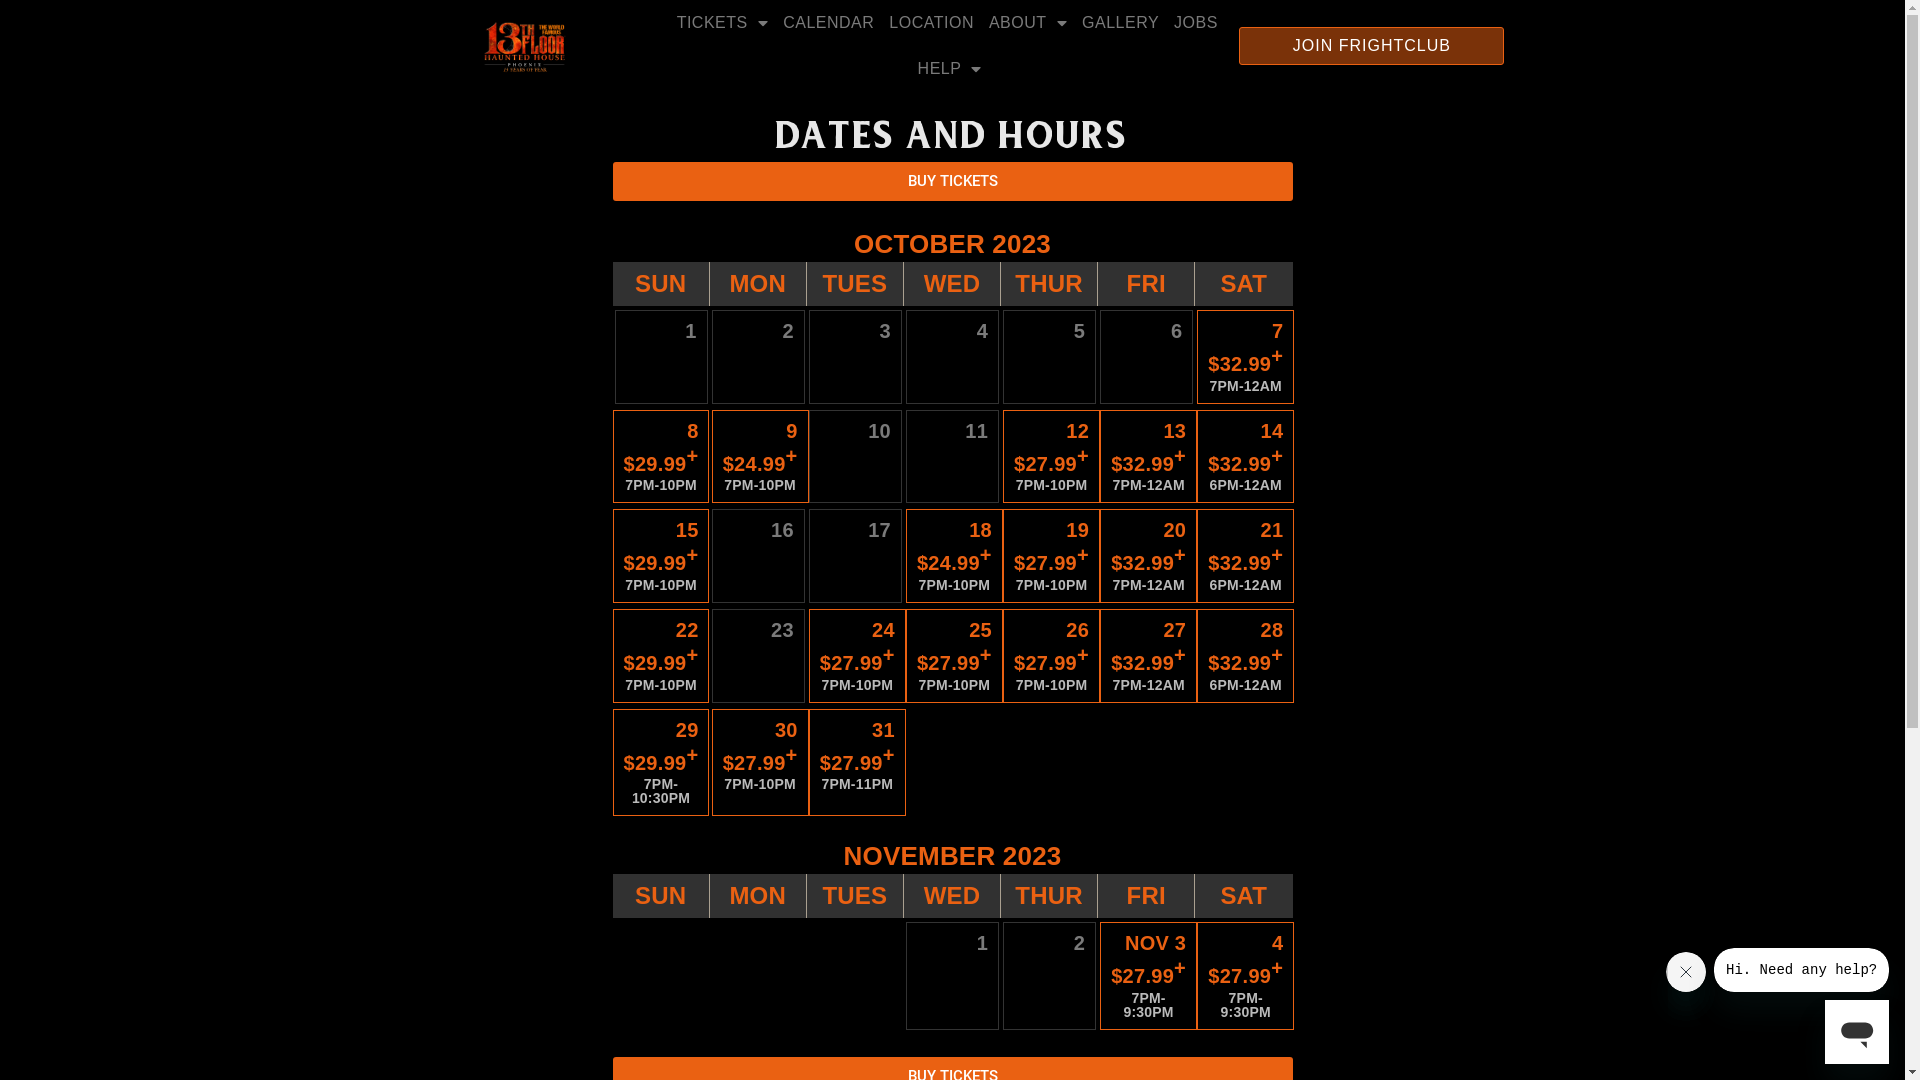 The image size is (1920, 1080). Describe the element at coordinates (723, 23) in the screenshot. I see `TICKETS` at that location.